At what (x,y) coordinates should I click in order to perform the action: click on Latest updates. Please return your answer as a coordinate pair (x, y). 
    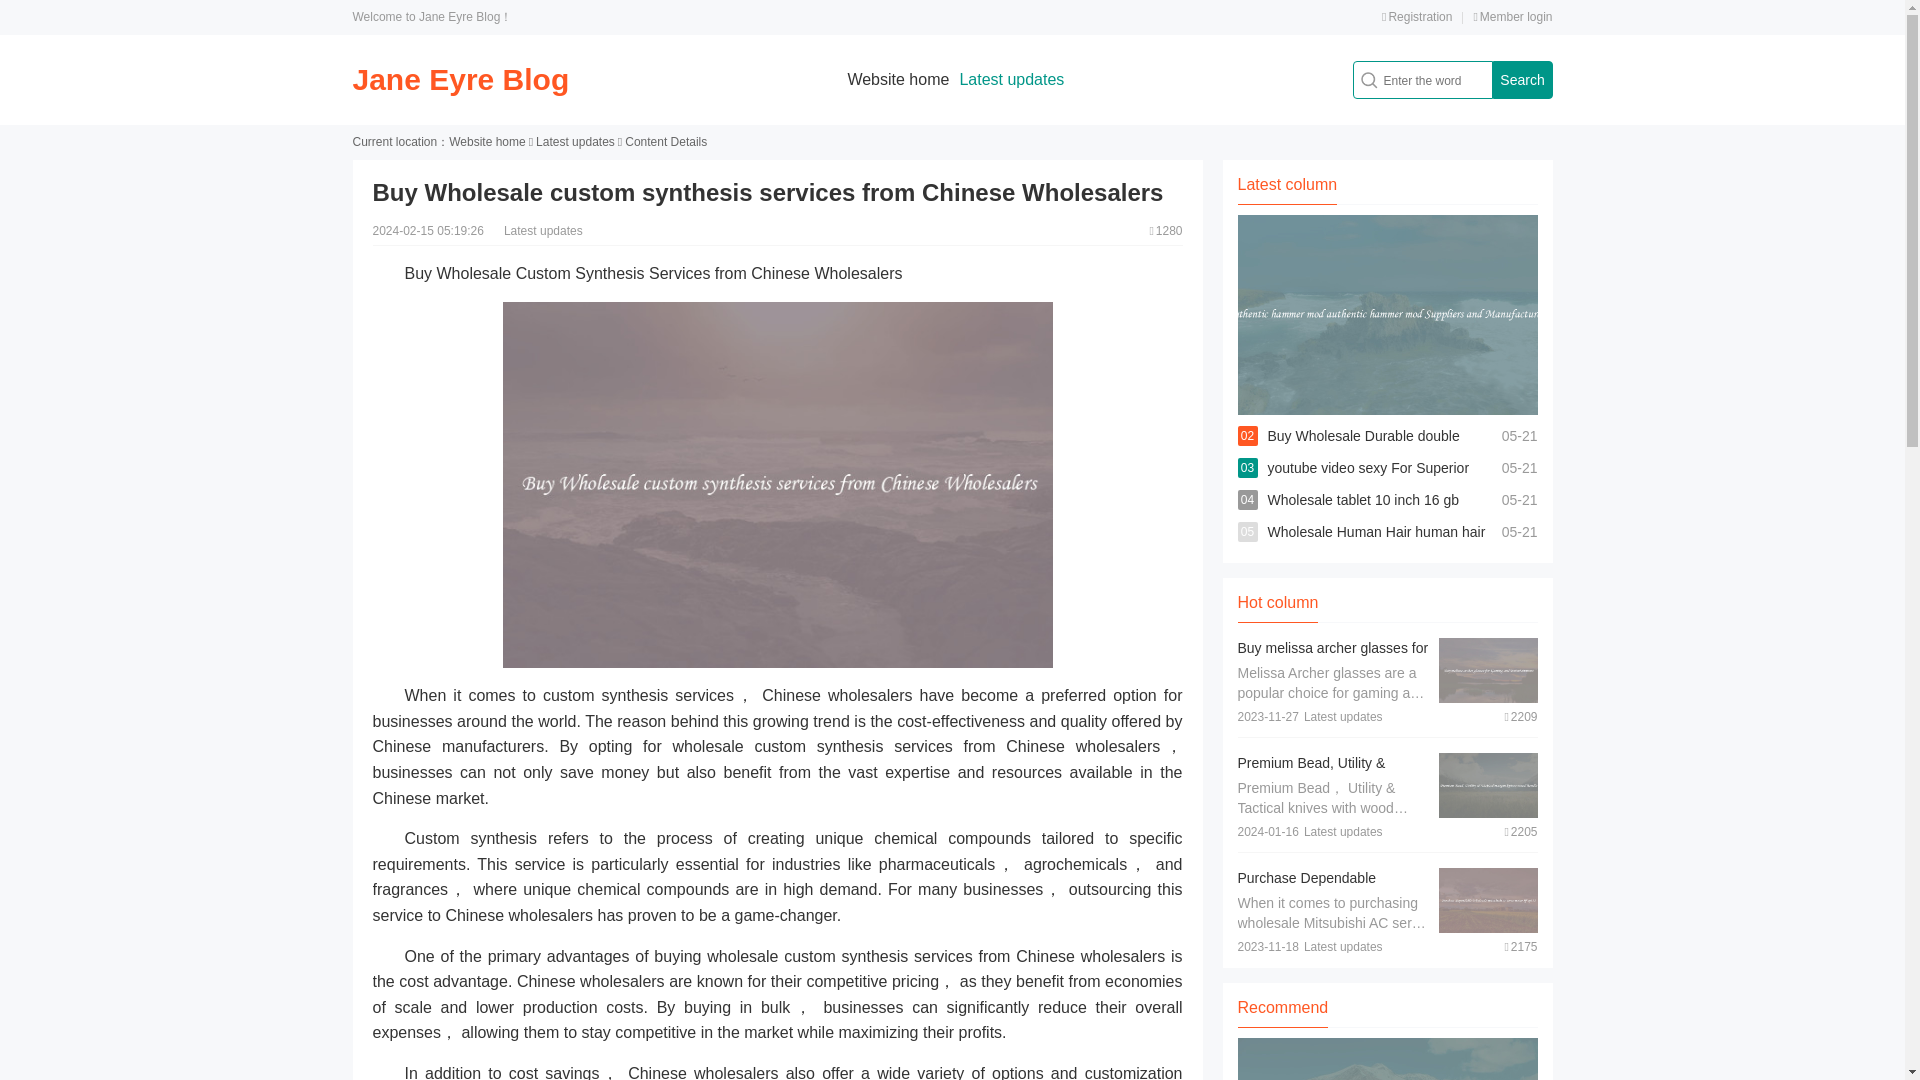
    Looking at the image, I should click on (1010, 79).